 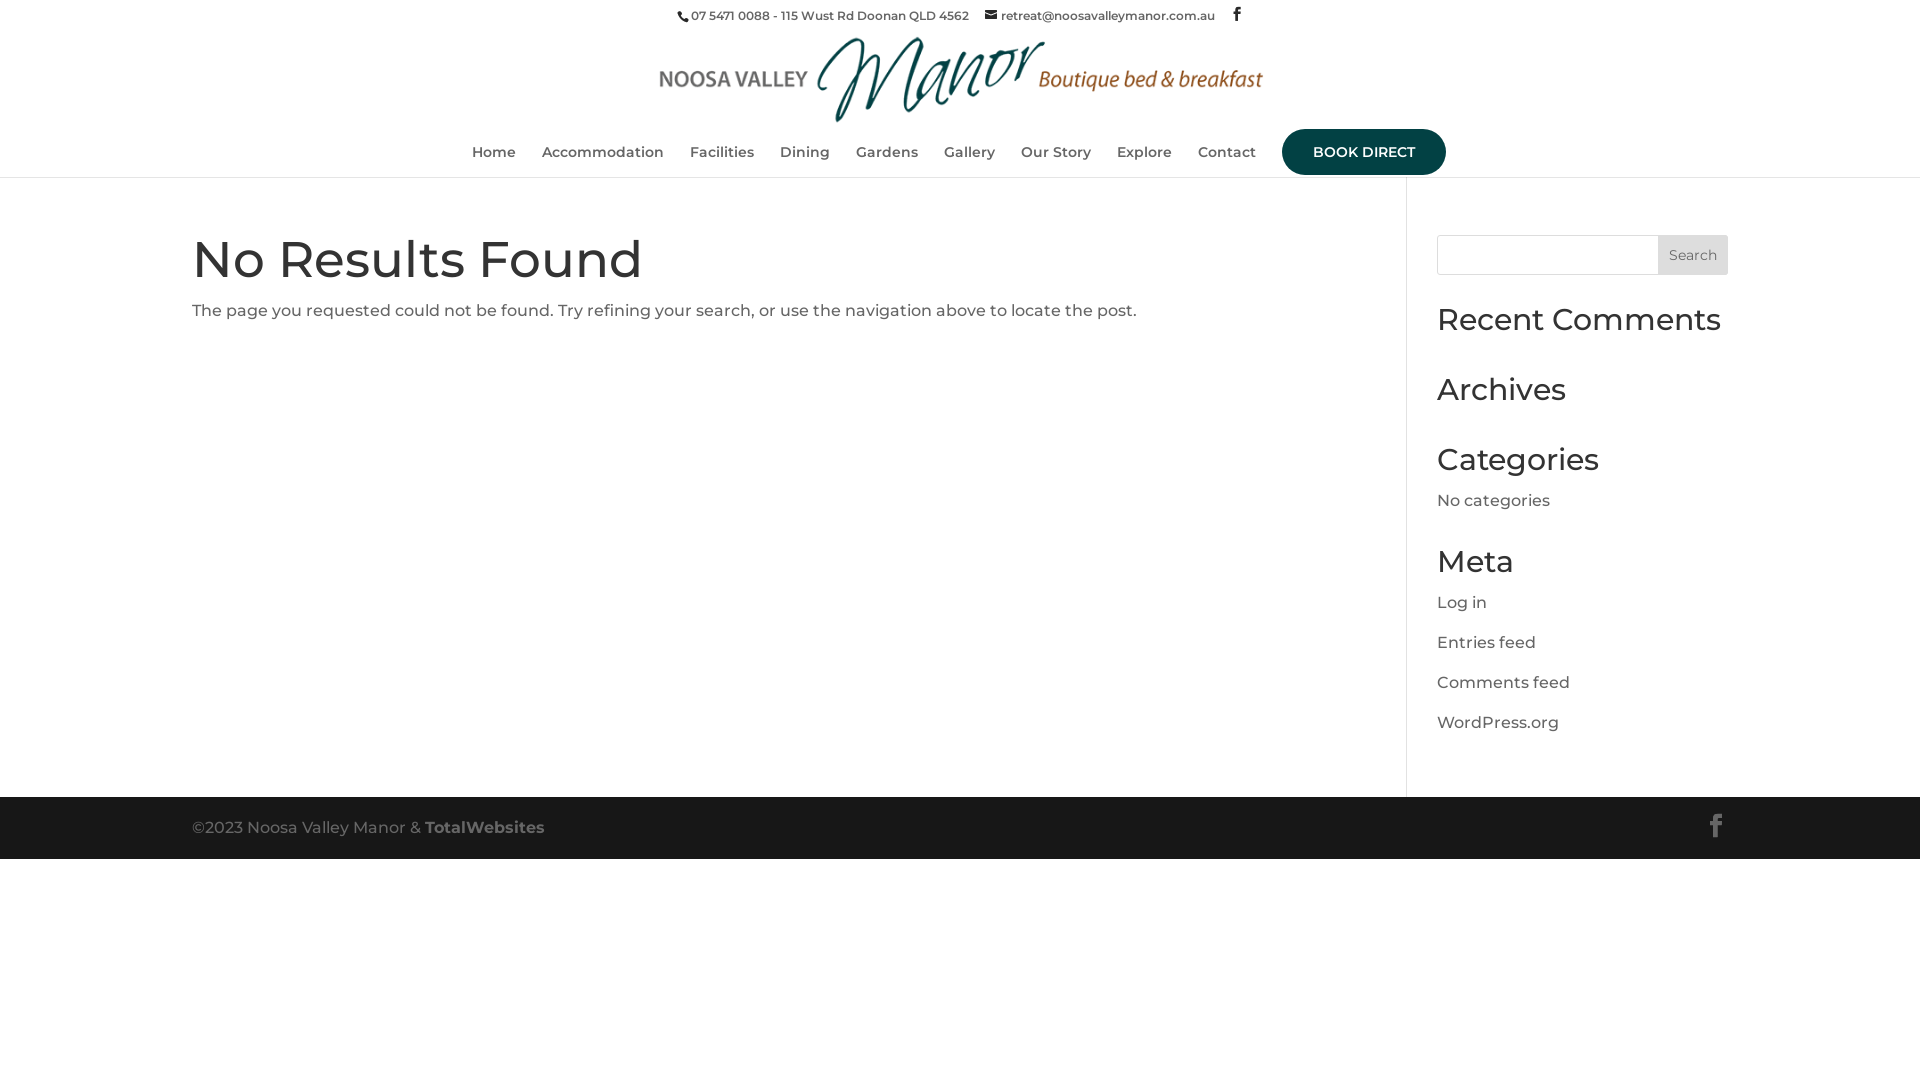 What do you see at coordinates (1144, 161) in the screenshot?
I see `Explore` at bounding box center [1144, 161].